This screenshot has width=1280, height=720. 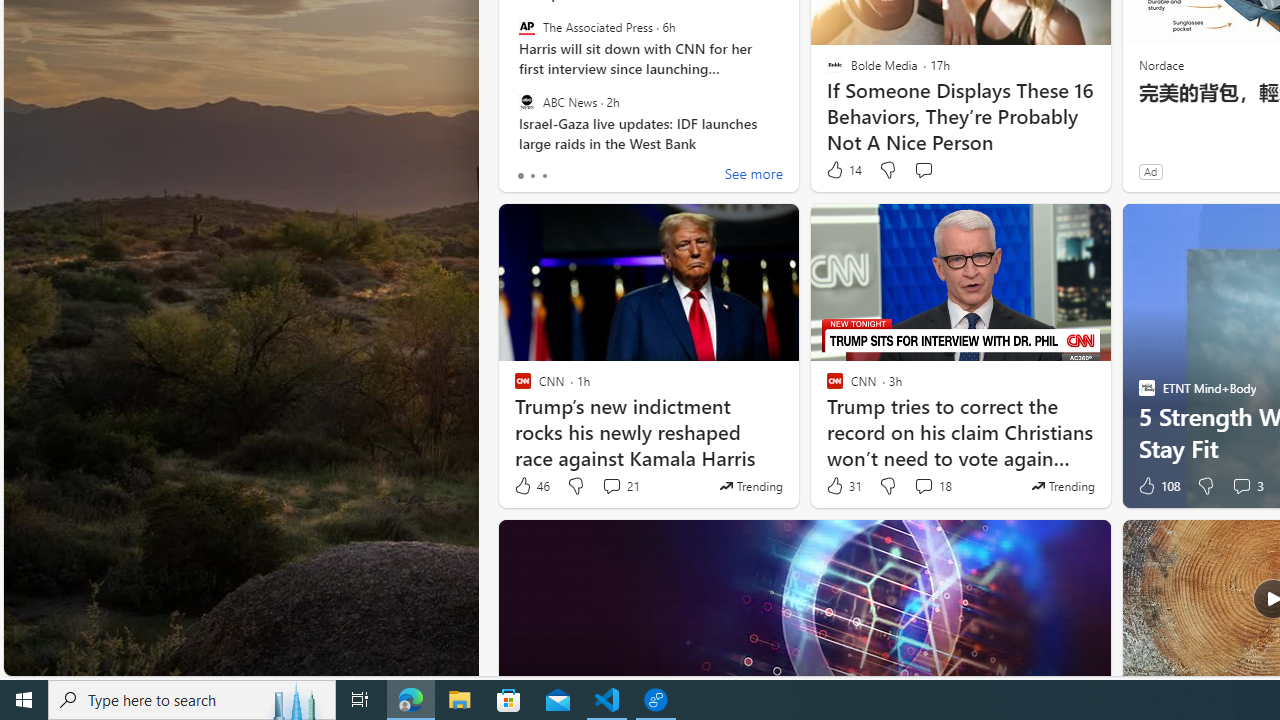 What do you see at coordinates (531, 486) in the screenshot?
I see `46 Like` at bounding box center [531, 486].